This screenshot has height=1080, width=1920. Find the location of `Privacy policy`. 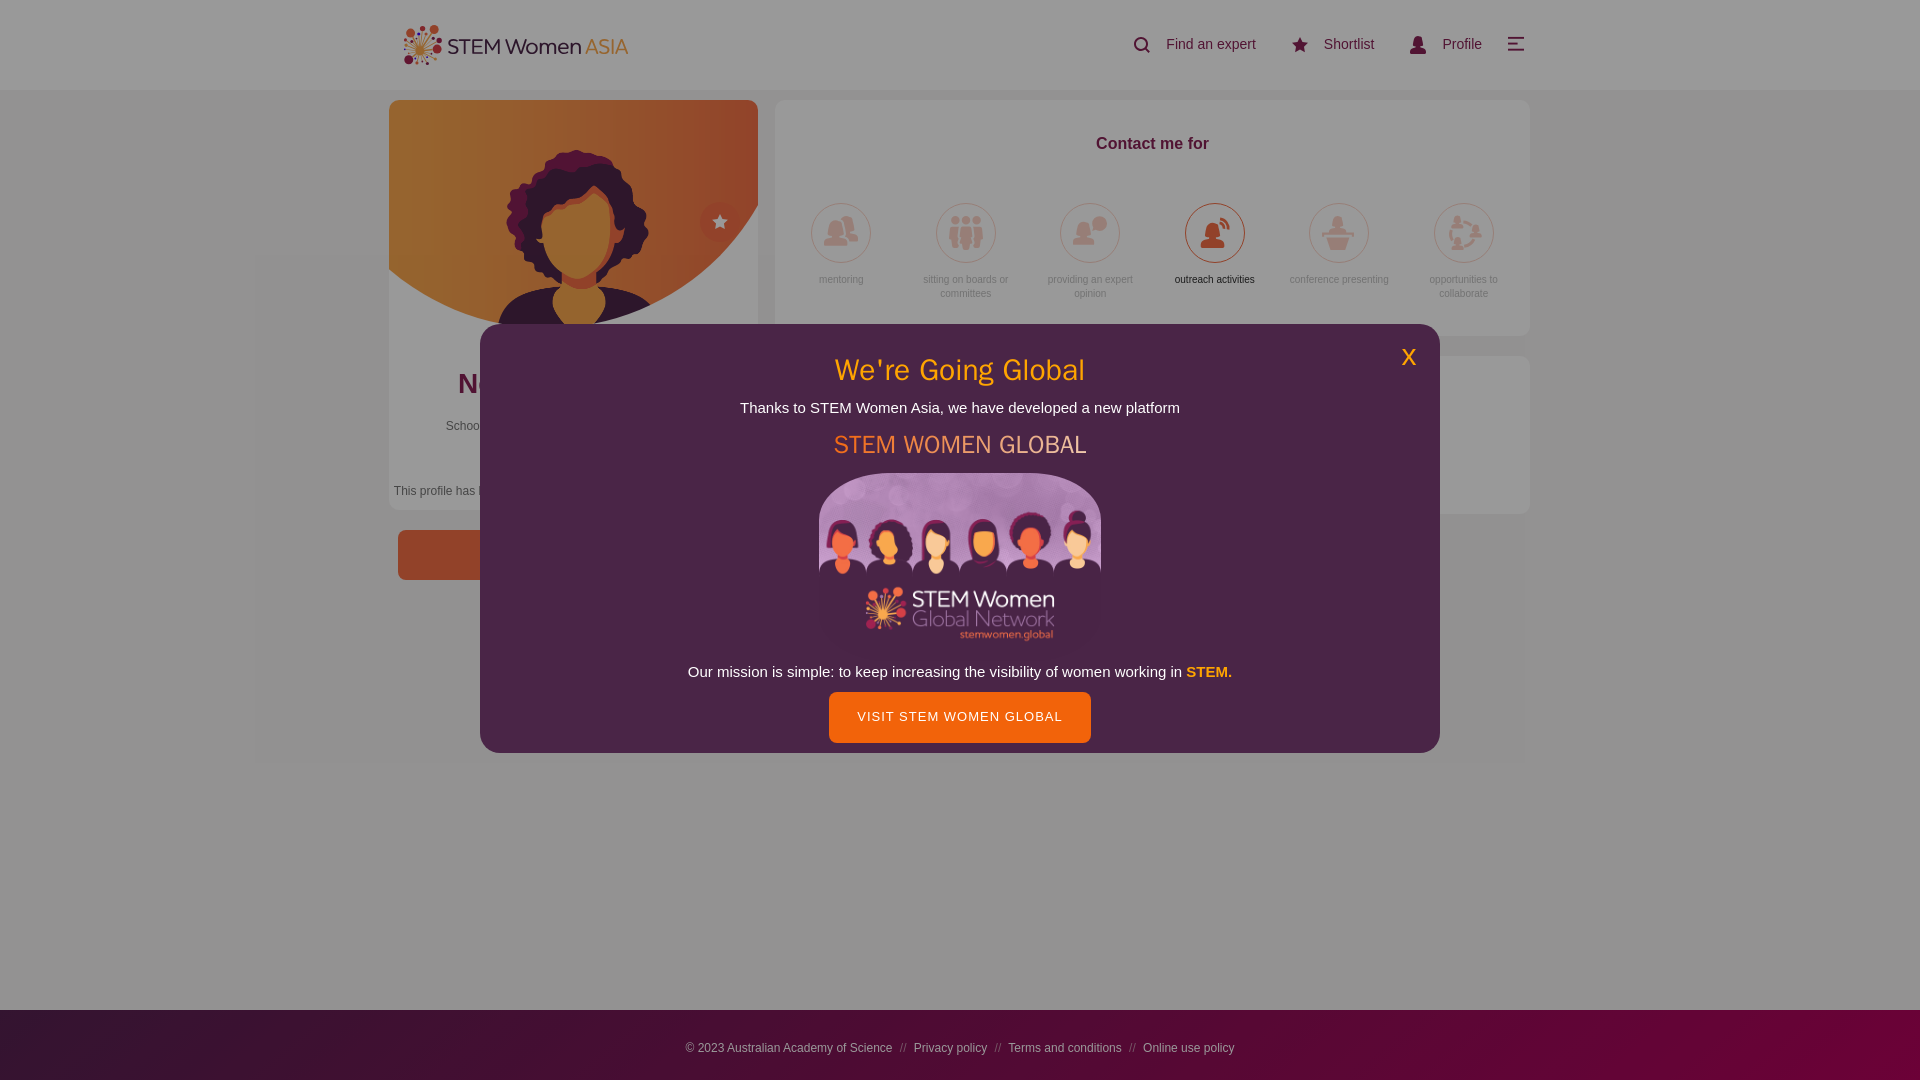

Privacy policy is located at coordinates (950, 1048).